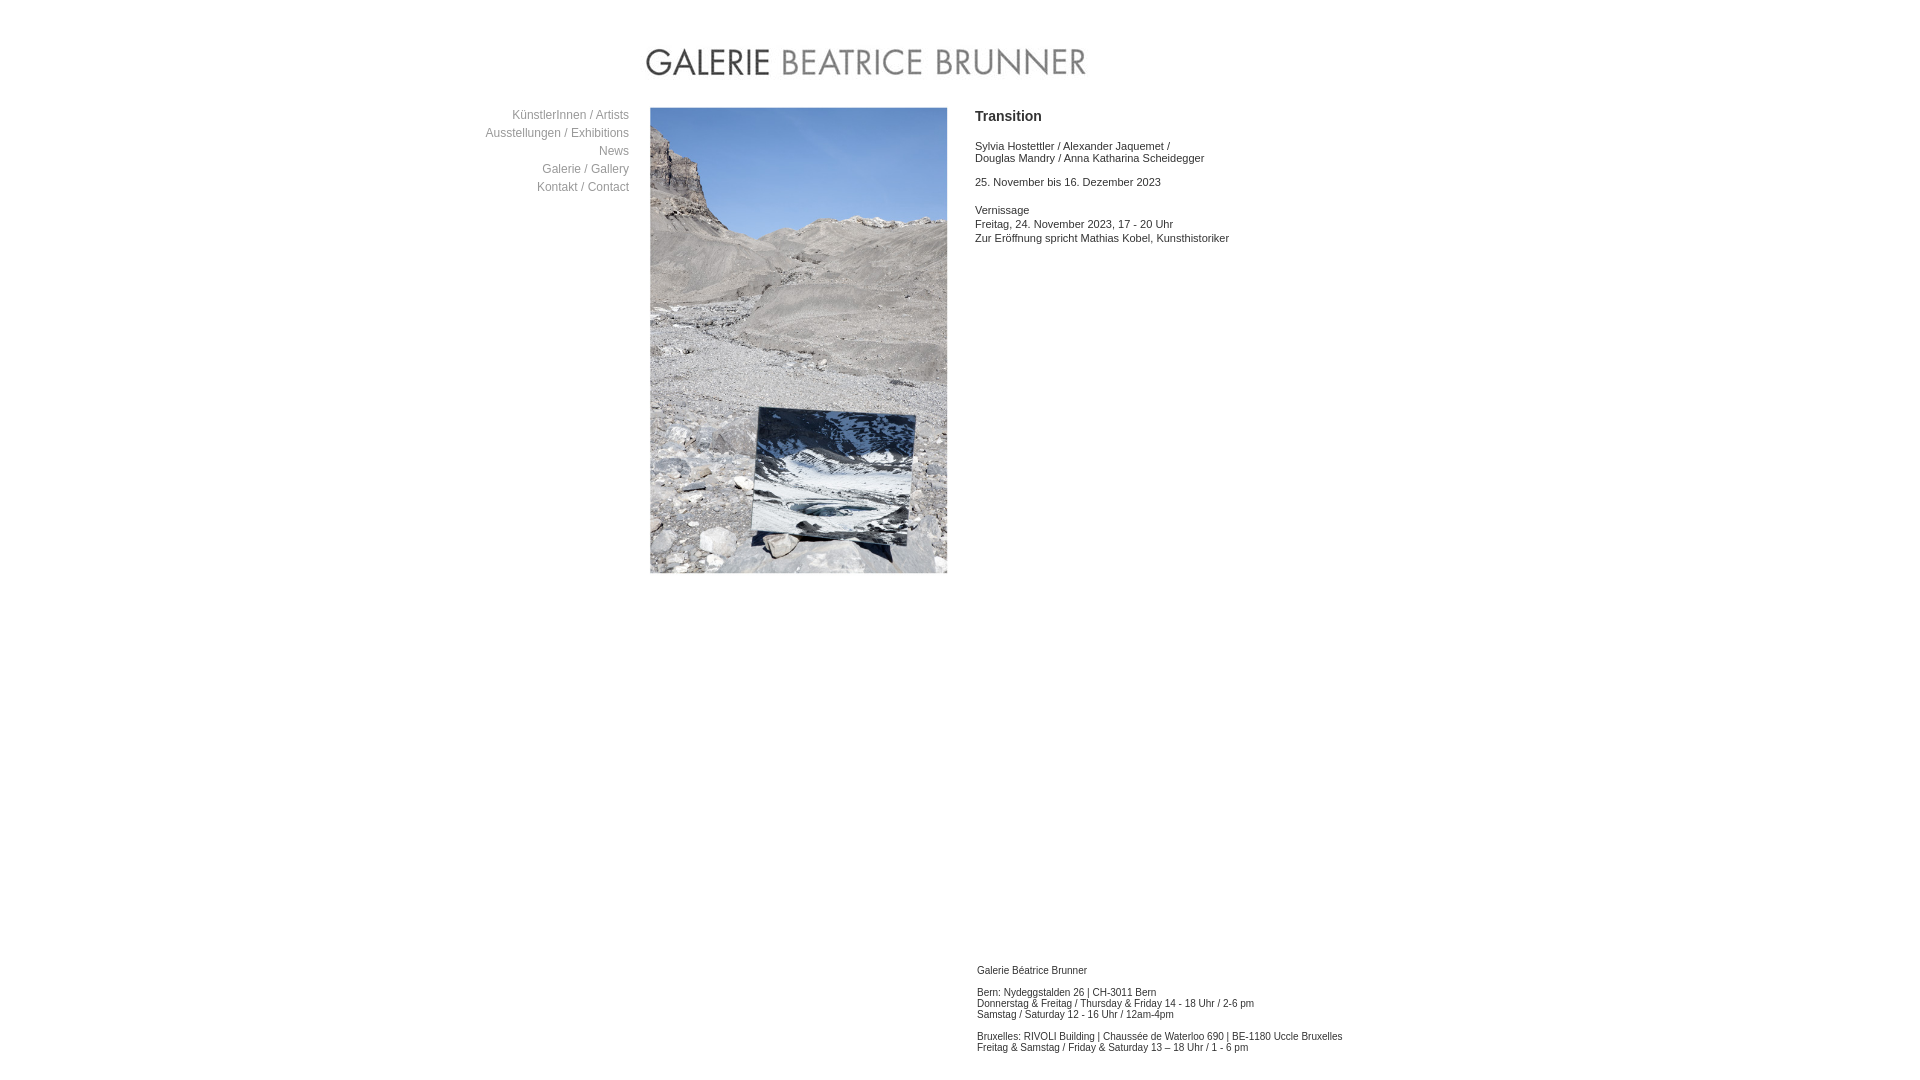 This screenshot has width=1920, height=1080. What do you see at coordinates (583, 187) in the screenshot?
I see `Kontakt / Contact` at bounding box center [583, 187].